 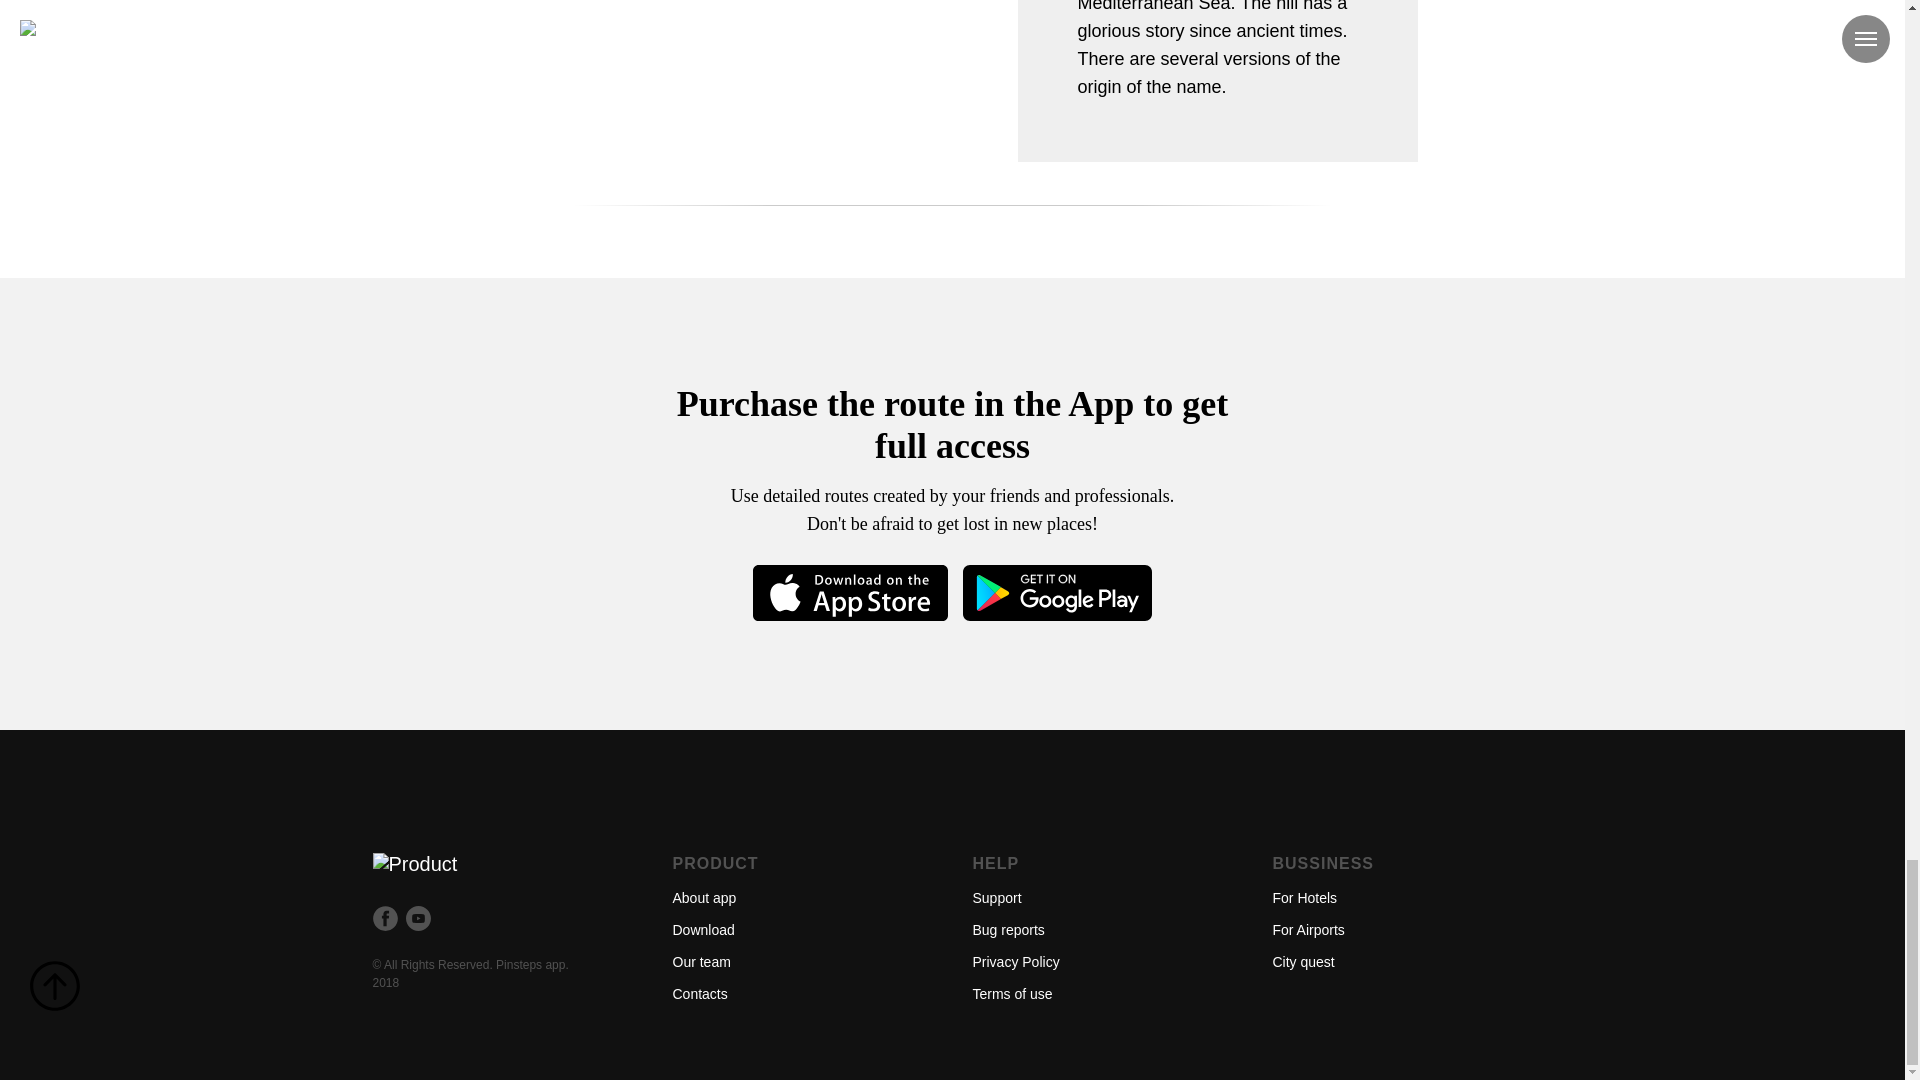 I want to click on Youtube, so click(x=418, y=925).